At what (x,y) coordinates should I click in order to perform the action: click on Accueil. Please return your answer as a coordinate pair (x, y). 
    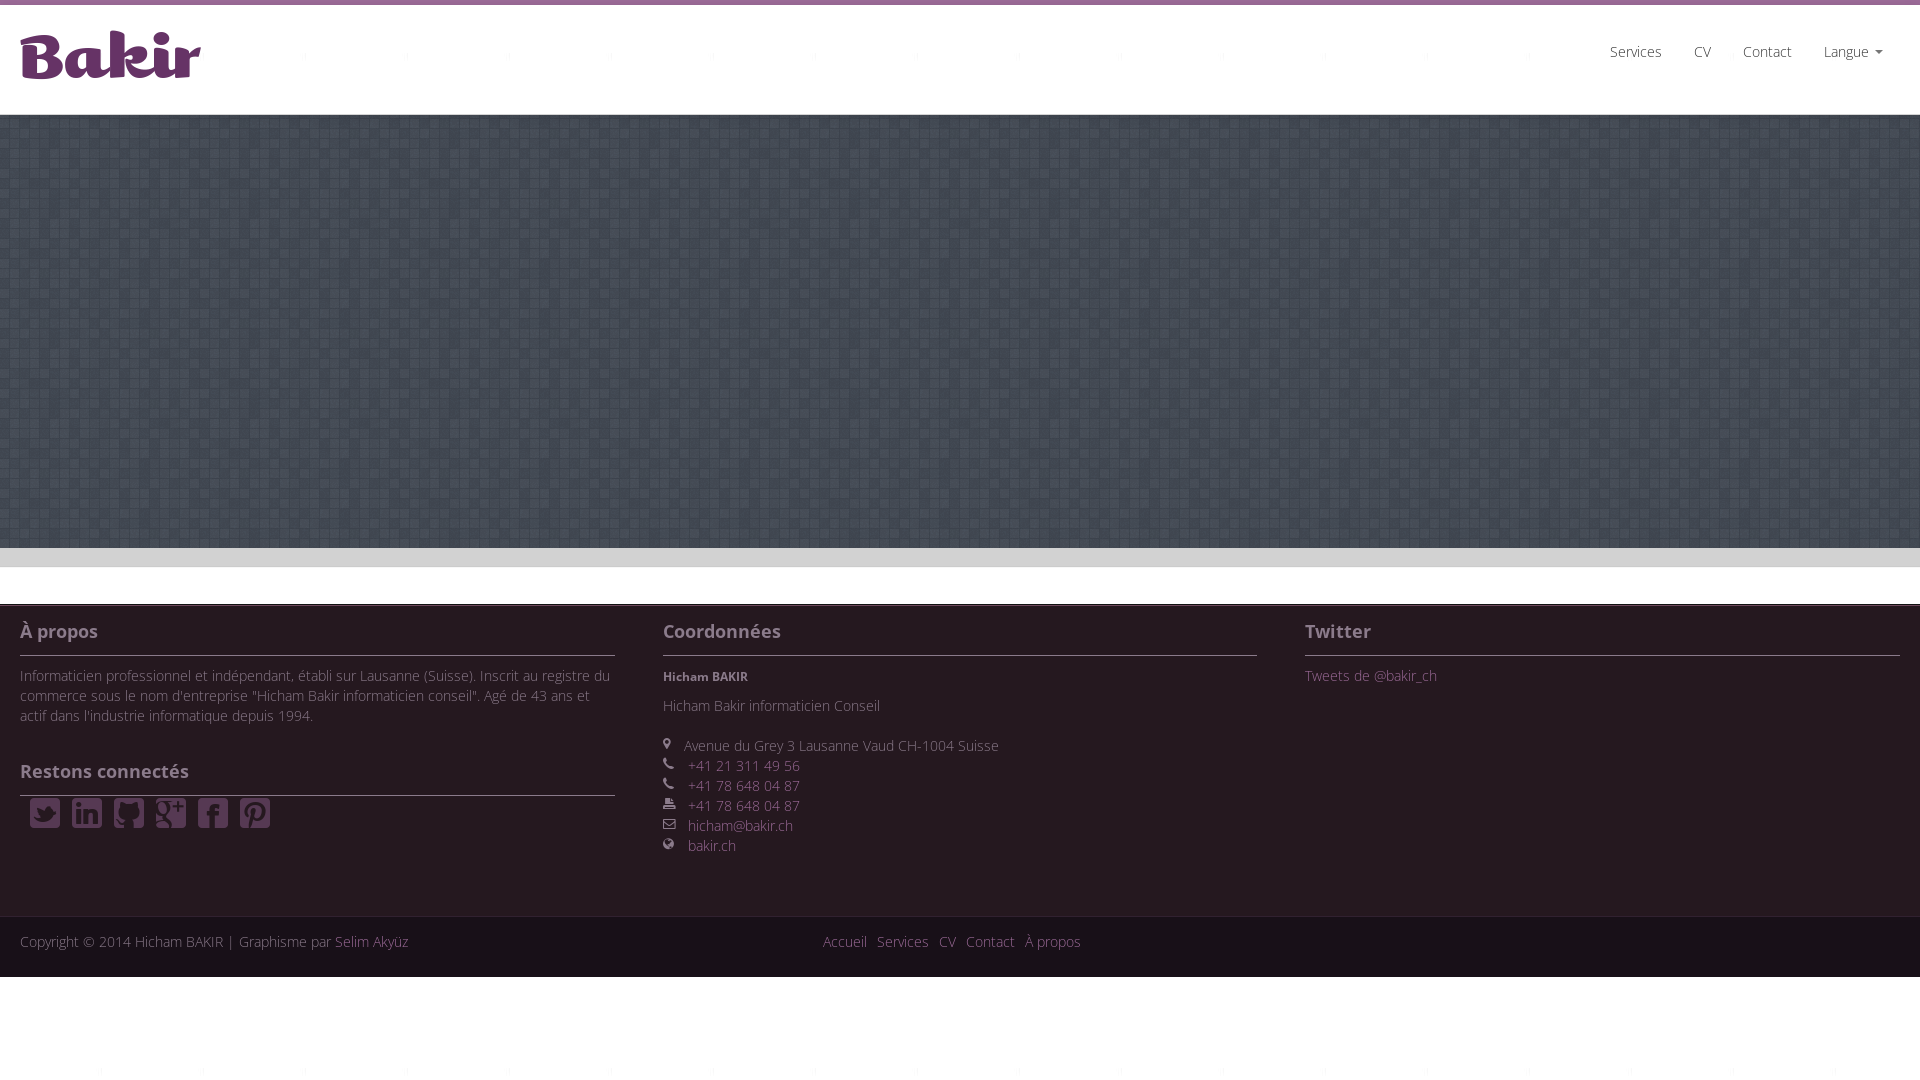
    Looking at the image, I should click on (845, 942).